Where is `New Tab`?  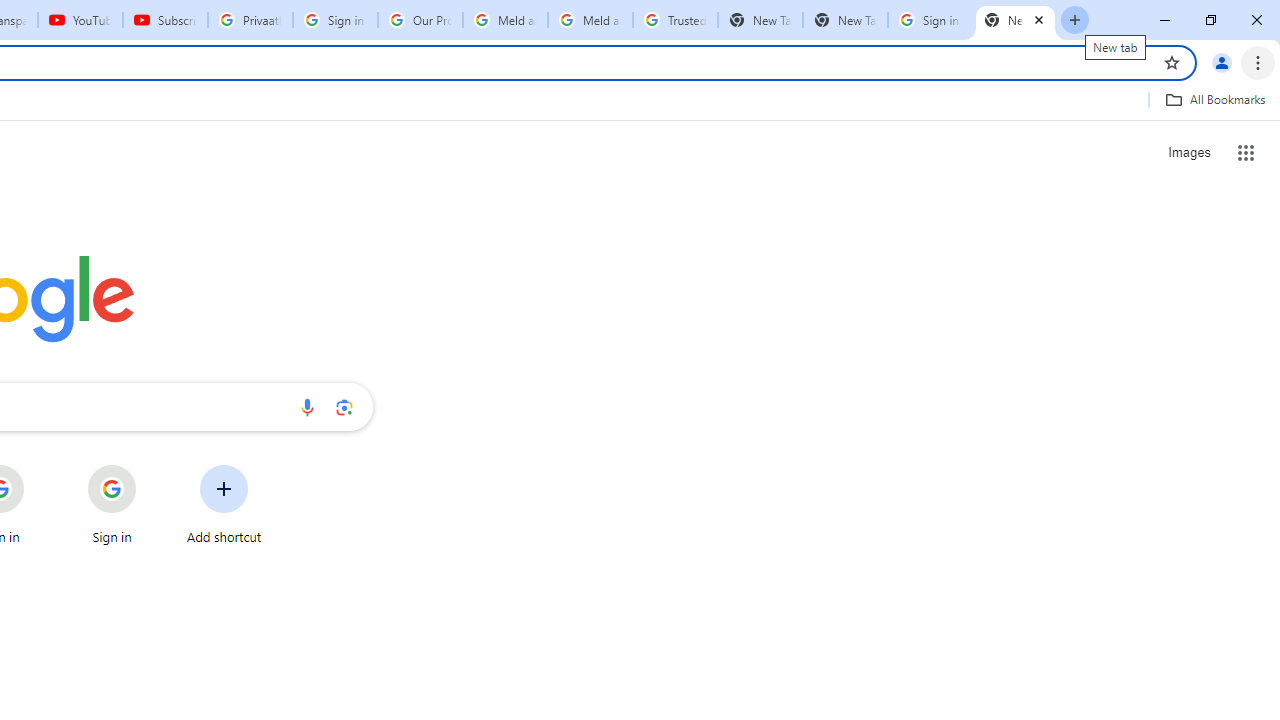 New Tab is located at coordinates (1015, 20).